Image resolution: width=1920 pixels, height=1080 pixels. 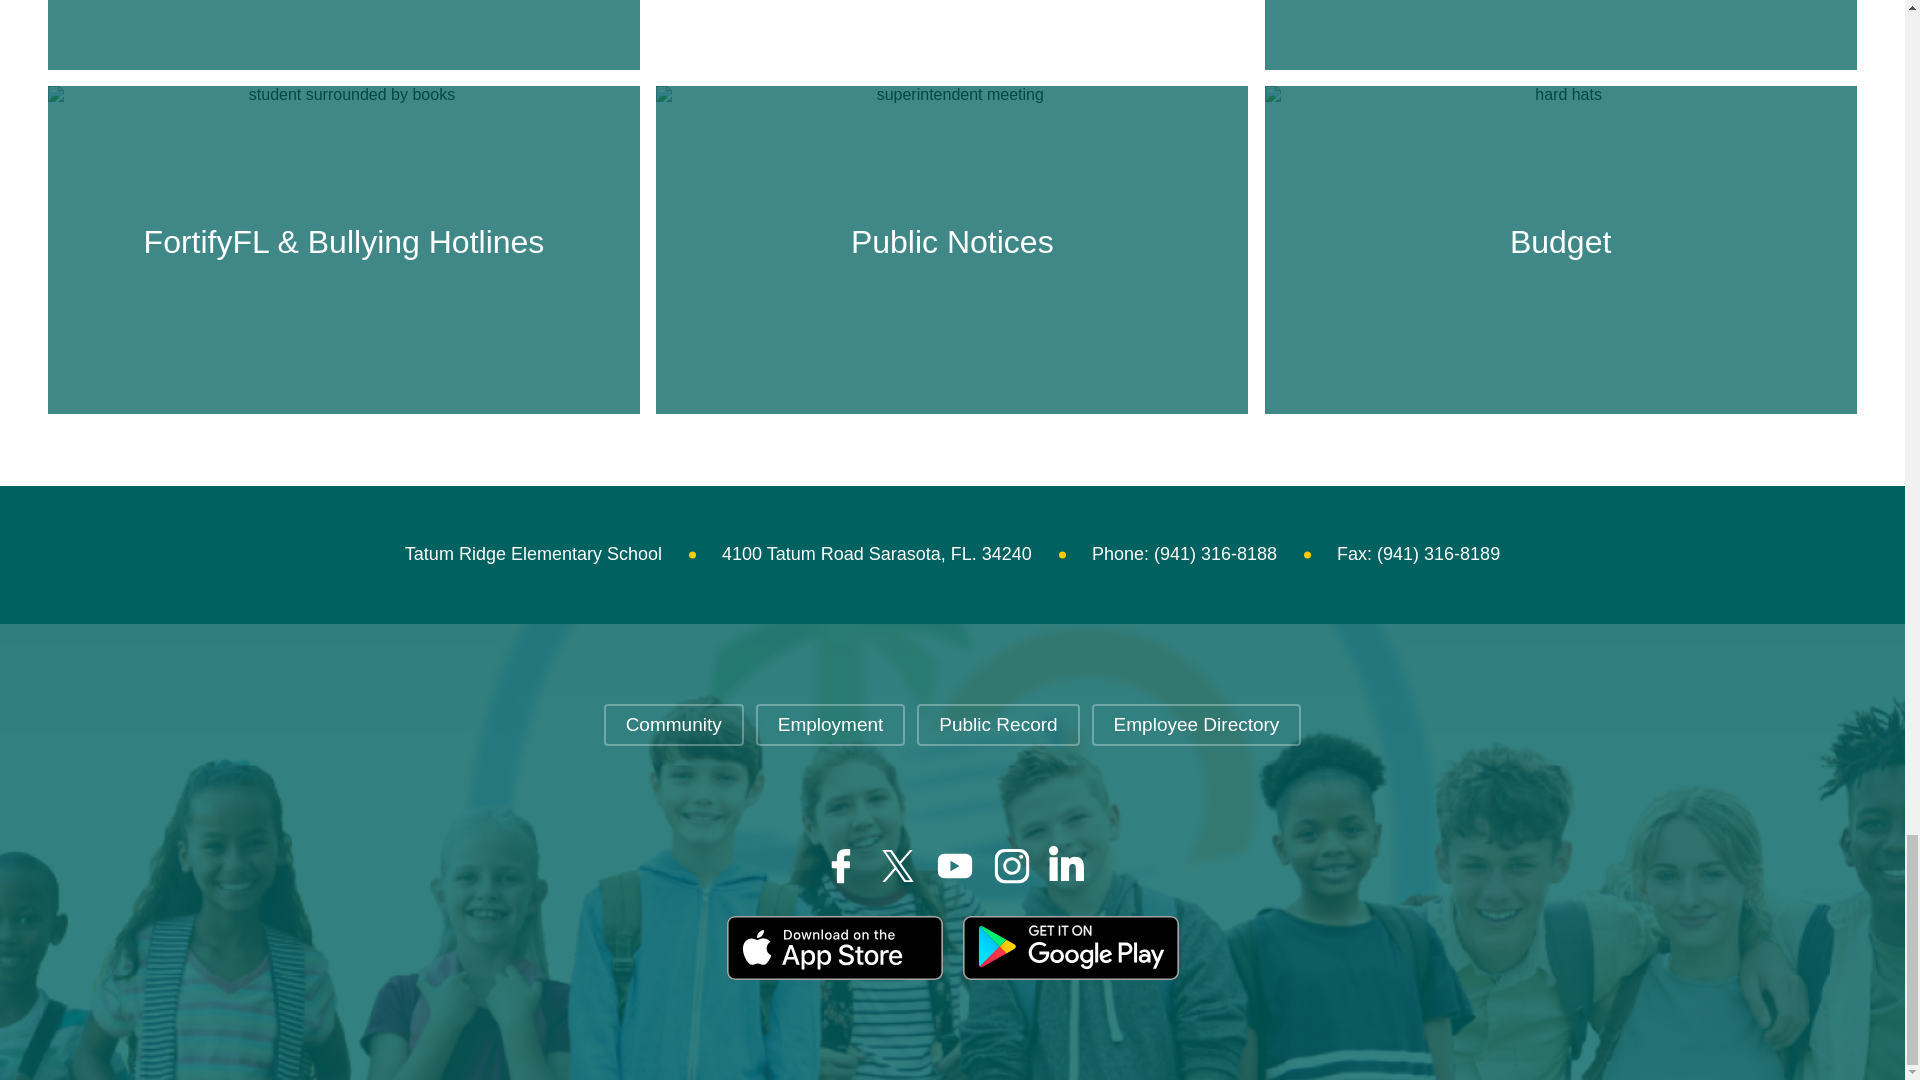 What do you see at coordinates (1560, 242) in the screenshot?
I see `Budget` at bounding box center [1560, 242].